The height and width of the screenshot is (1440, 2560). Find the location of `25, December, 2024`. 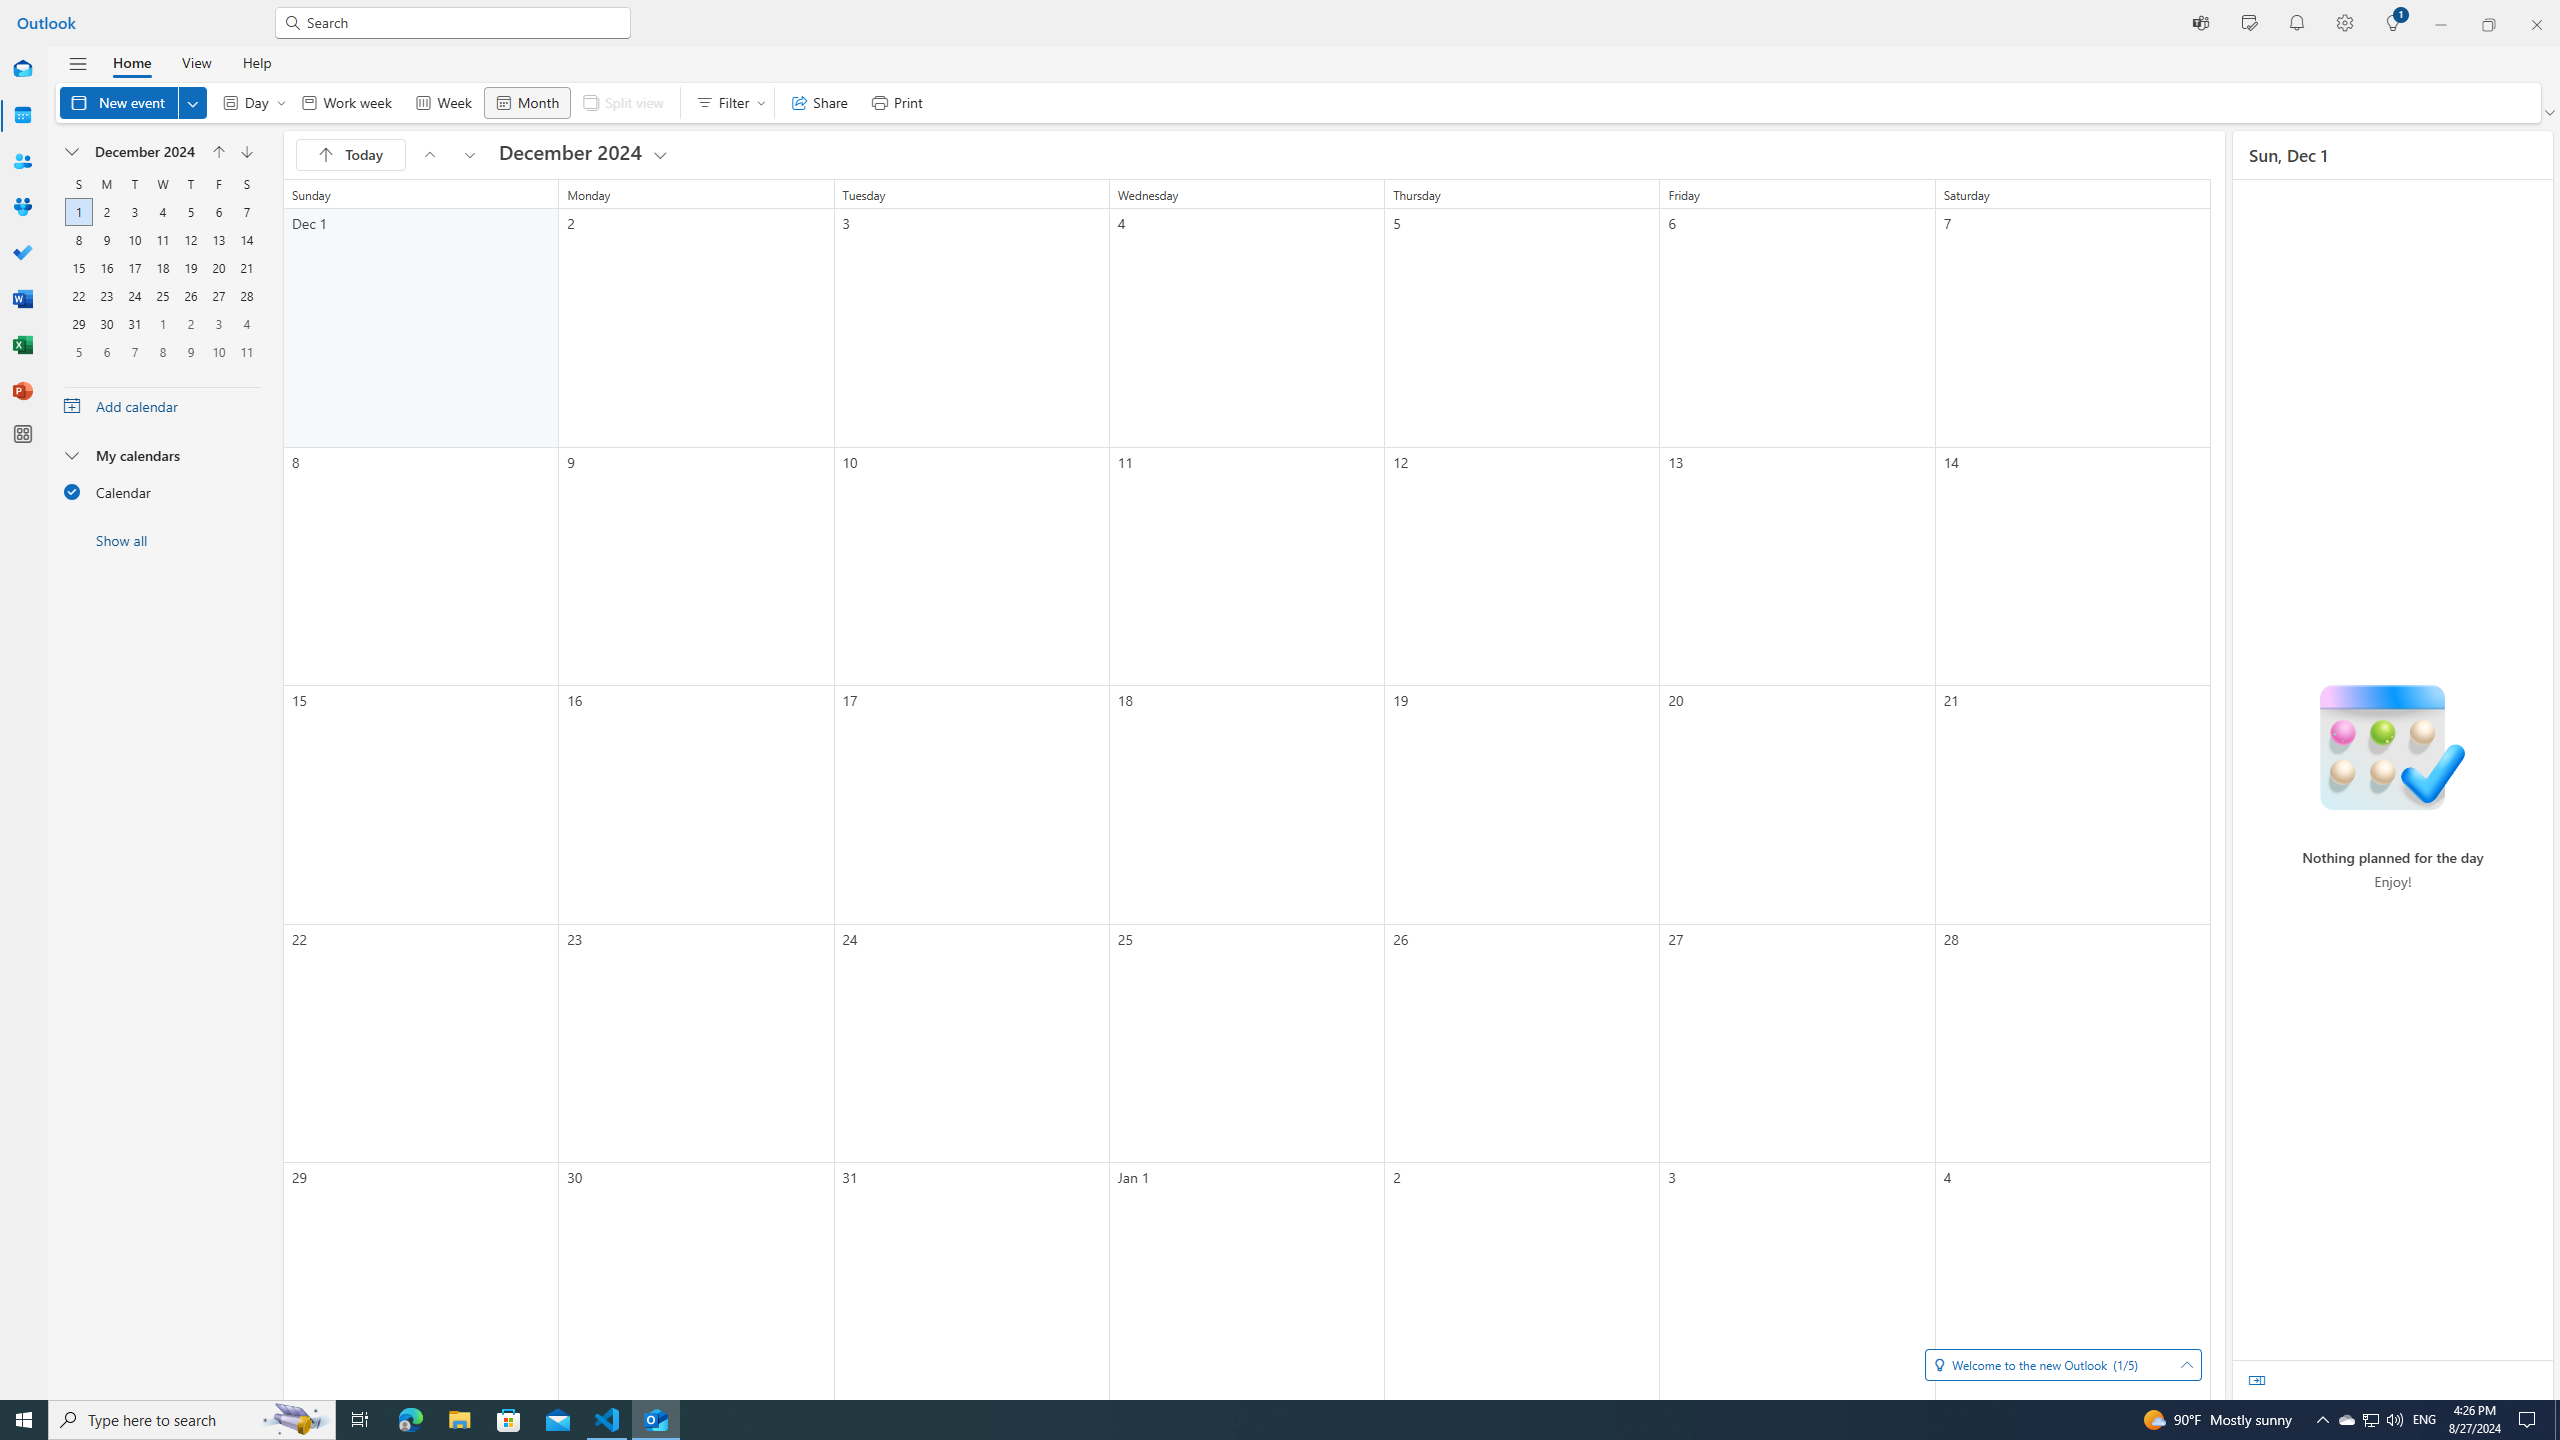

25, December, 2024 is located at coordinates (162, 296).